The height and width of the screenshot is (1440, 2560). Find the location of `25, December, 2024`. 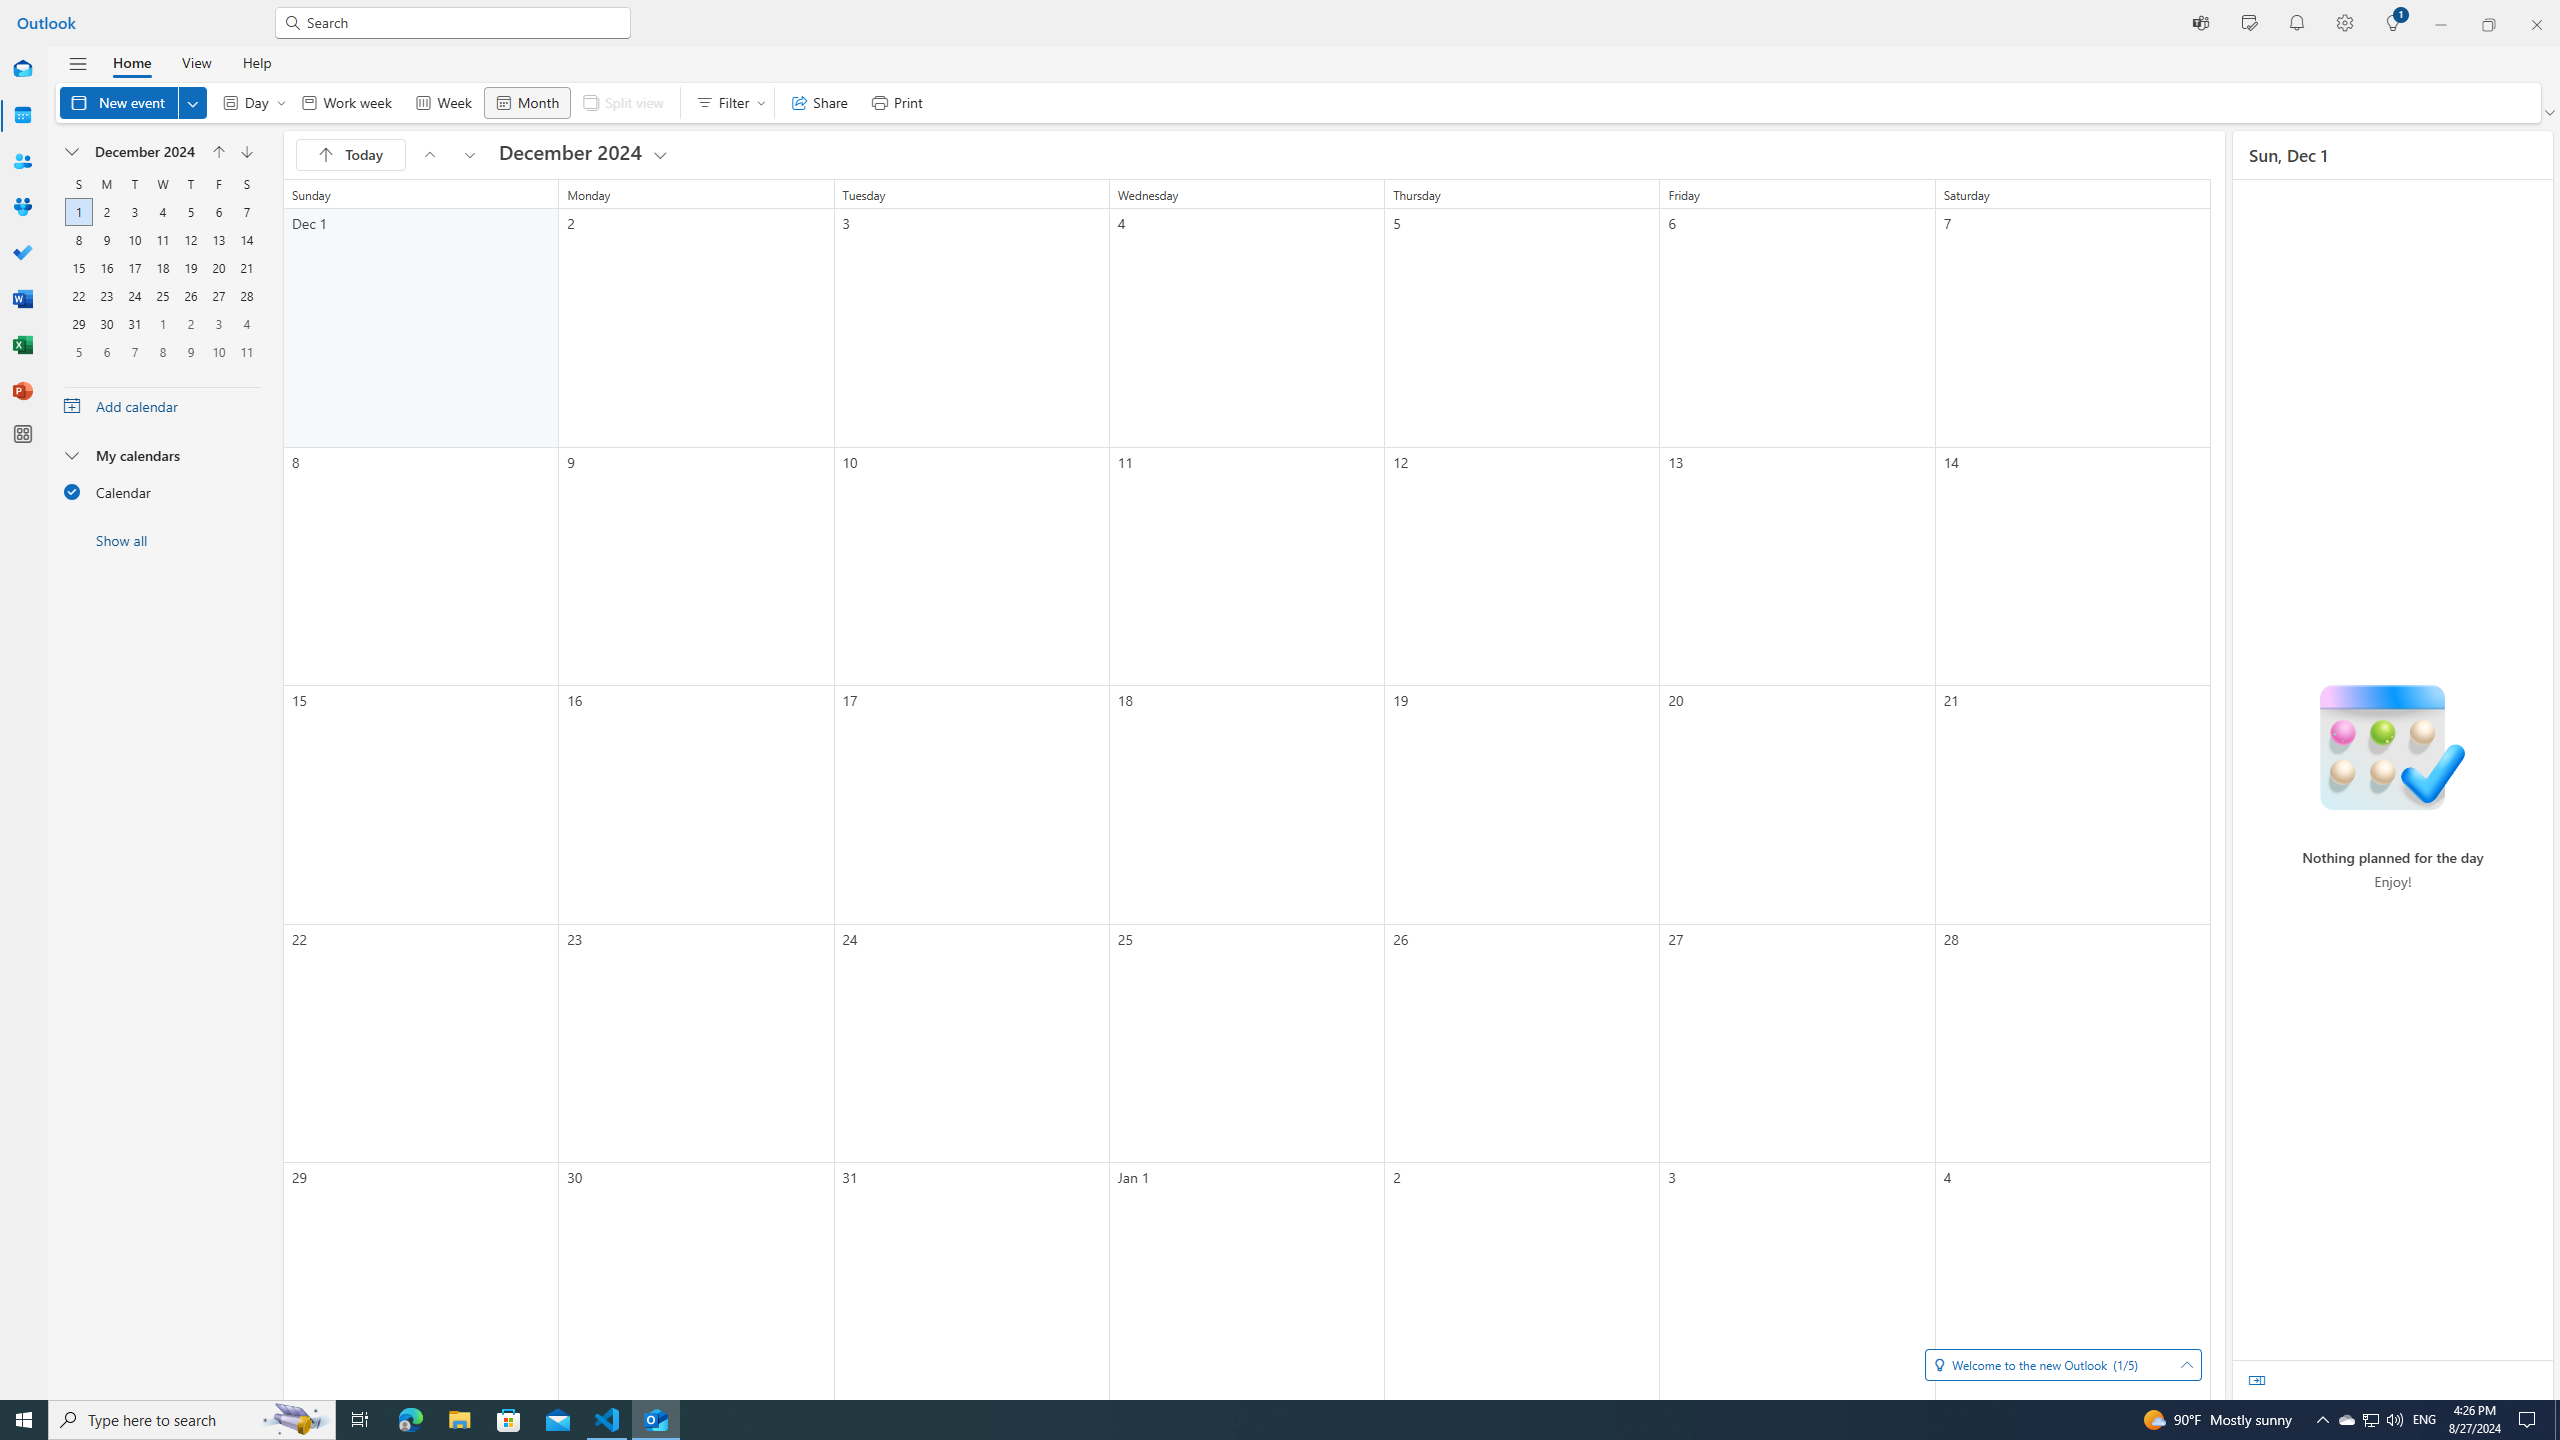

25, December, 2024 is located at coordinates (162, 296).